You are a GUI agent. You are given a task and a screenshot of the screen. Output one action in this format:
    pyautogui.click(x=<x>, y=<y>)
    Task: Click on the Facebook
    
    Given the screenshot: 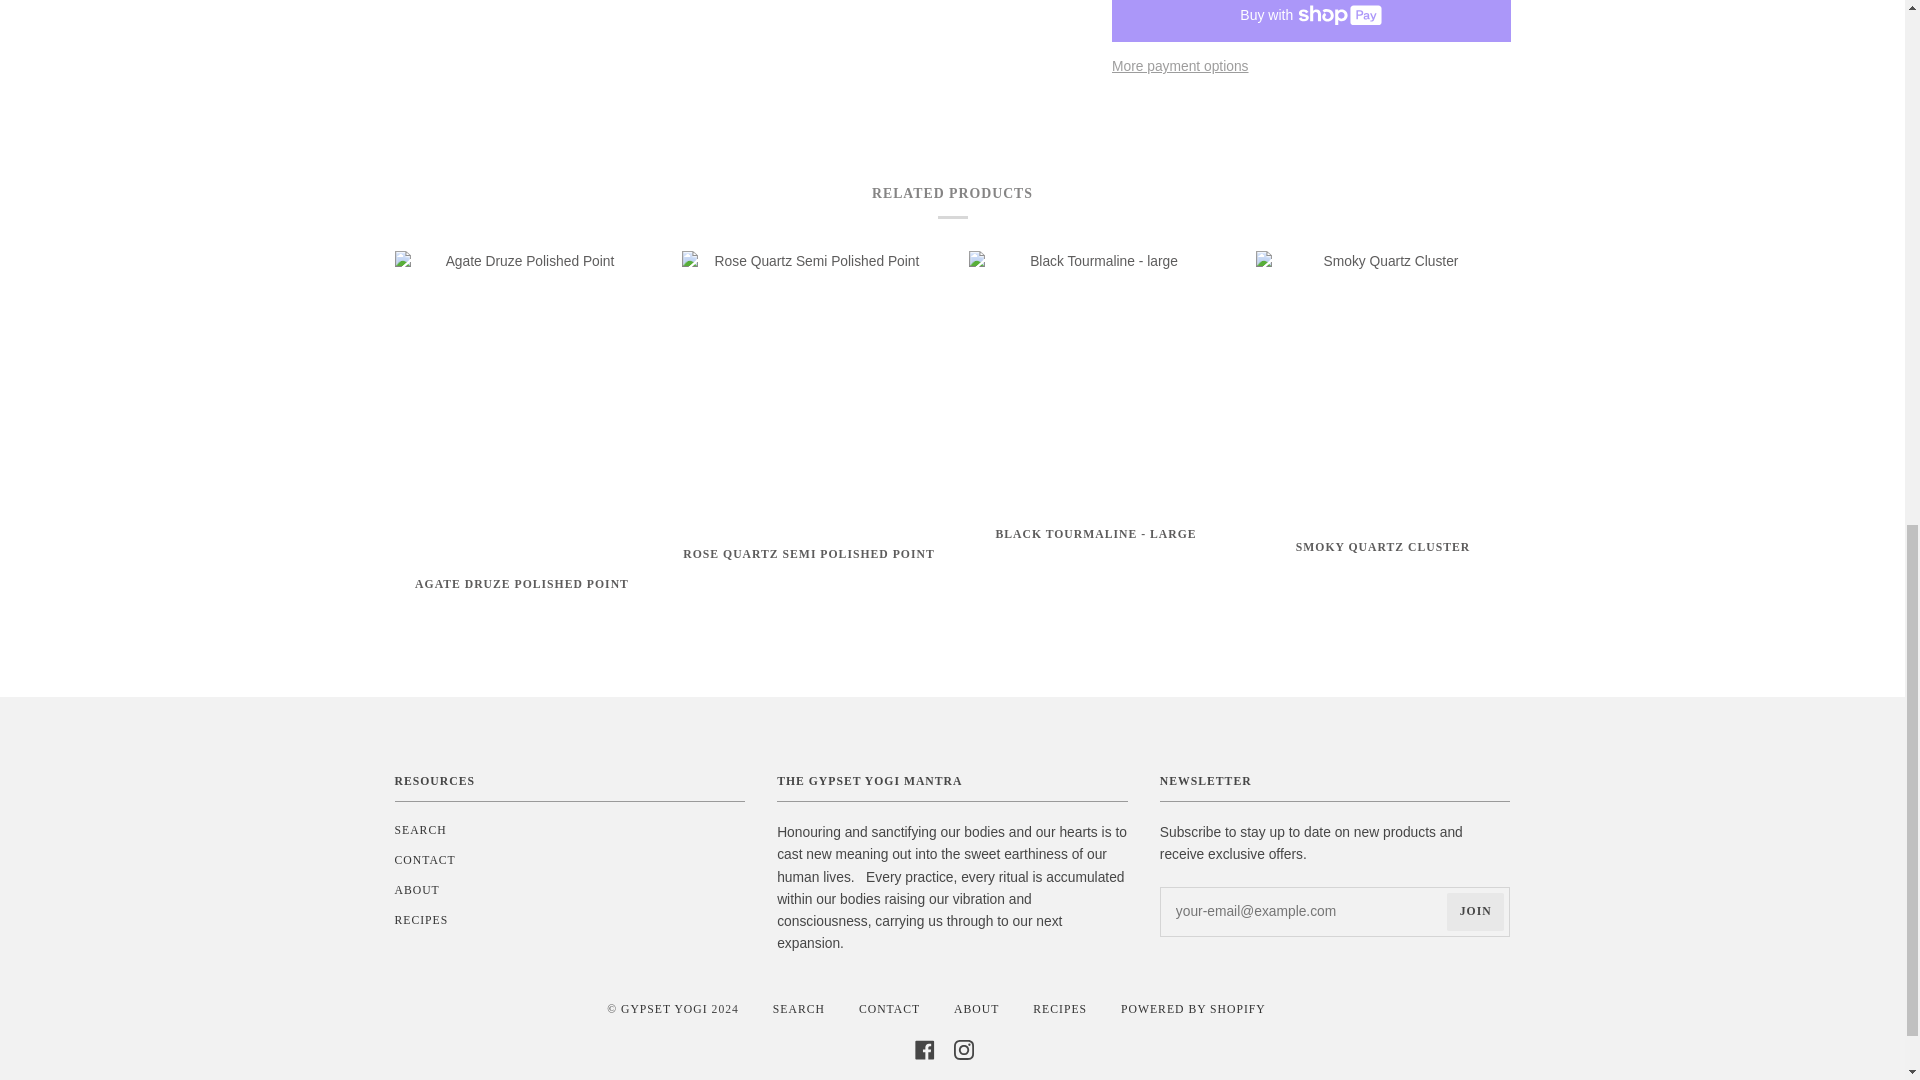 What is the action you would take?
    pyautogui.click(x=925, y=1048)
    